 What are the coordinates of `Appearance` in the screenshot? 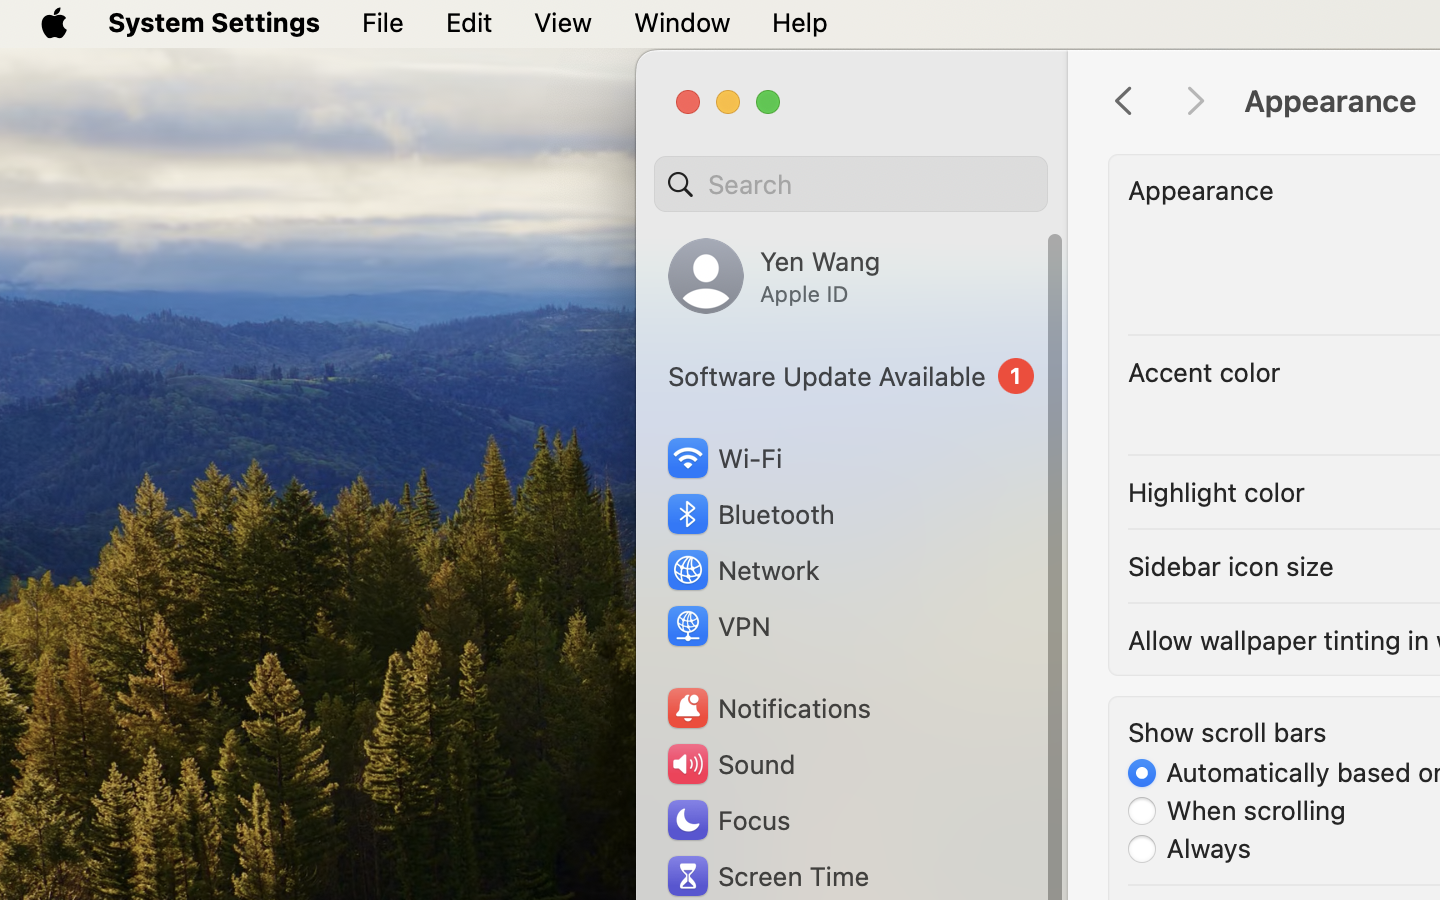 It's located at (1201, 190).